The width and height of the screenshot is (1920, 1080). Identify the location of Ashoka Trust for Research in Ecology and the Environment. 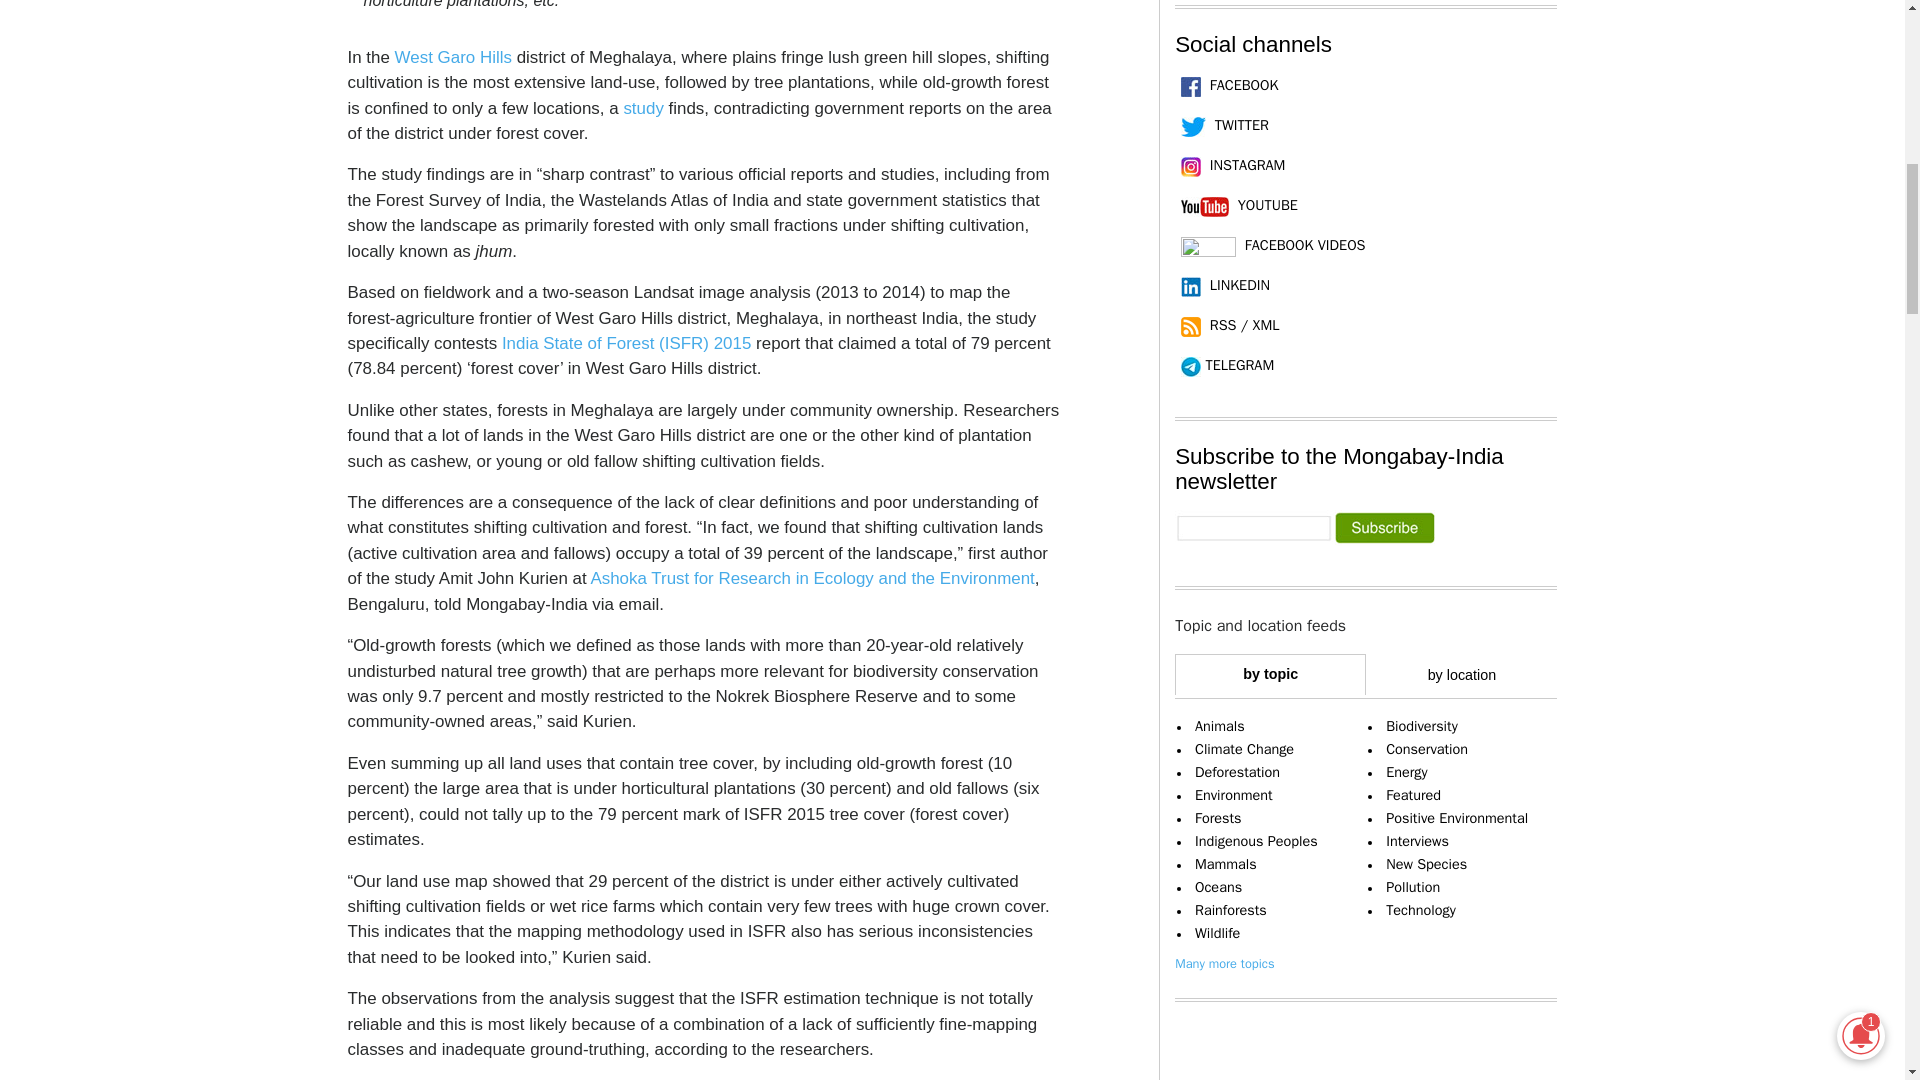
(812, 578).